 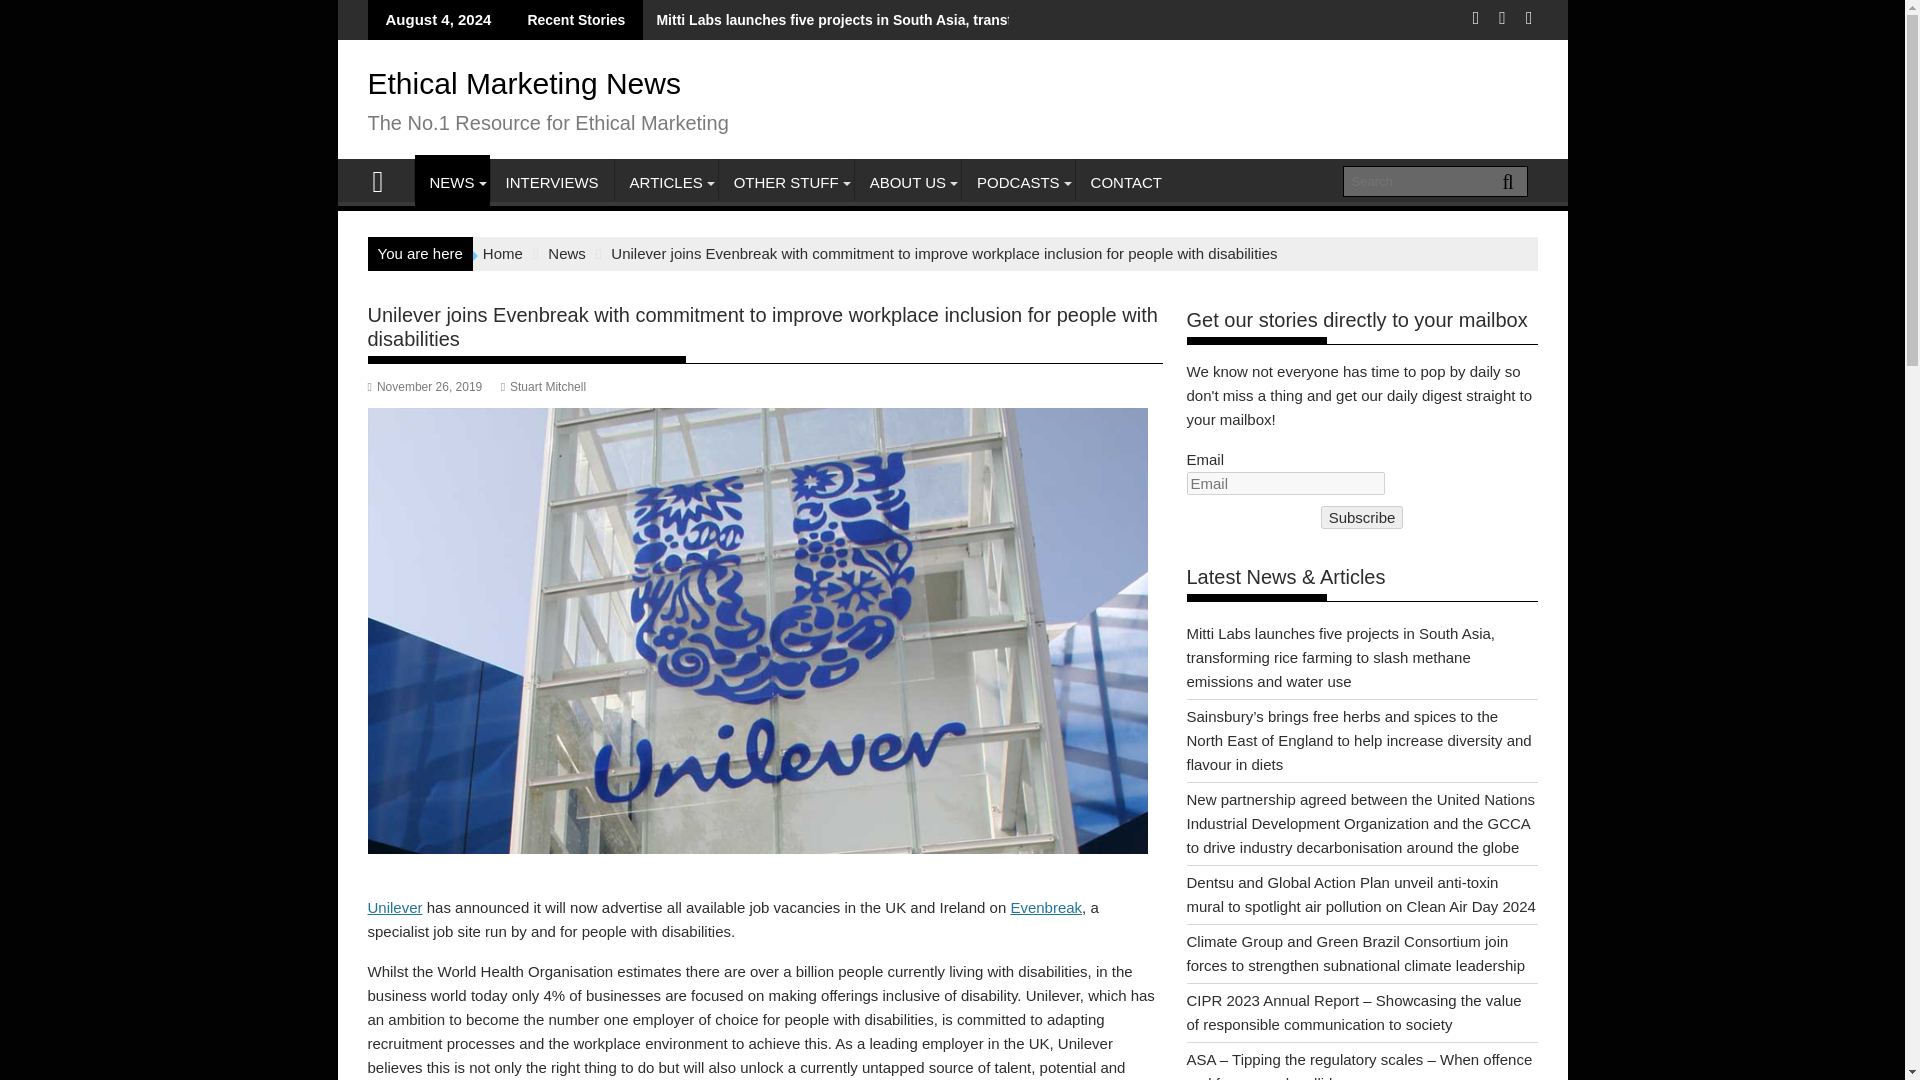 What do you see at coordinates (908, 182) in the screenshot?
I see `ABOUT US` at bounding box center [908, 182].